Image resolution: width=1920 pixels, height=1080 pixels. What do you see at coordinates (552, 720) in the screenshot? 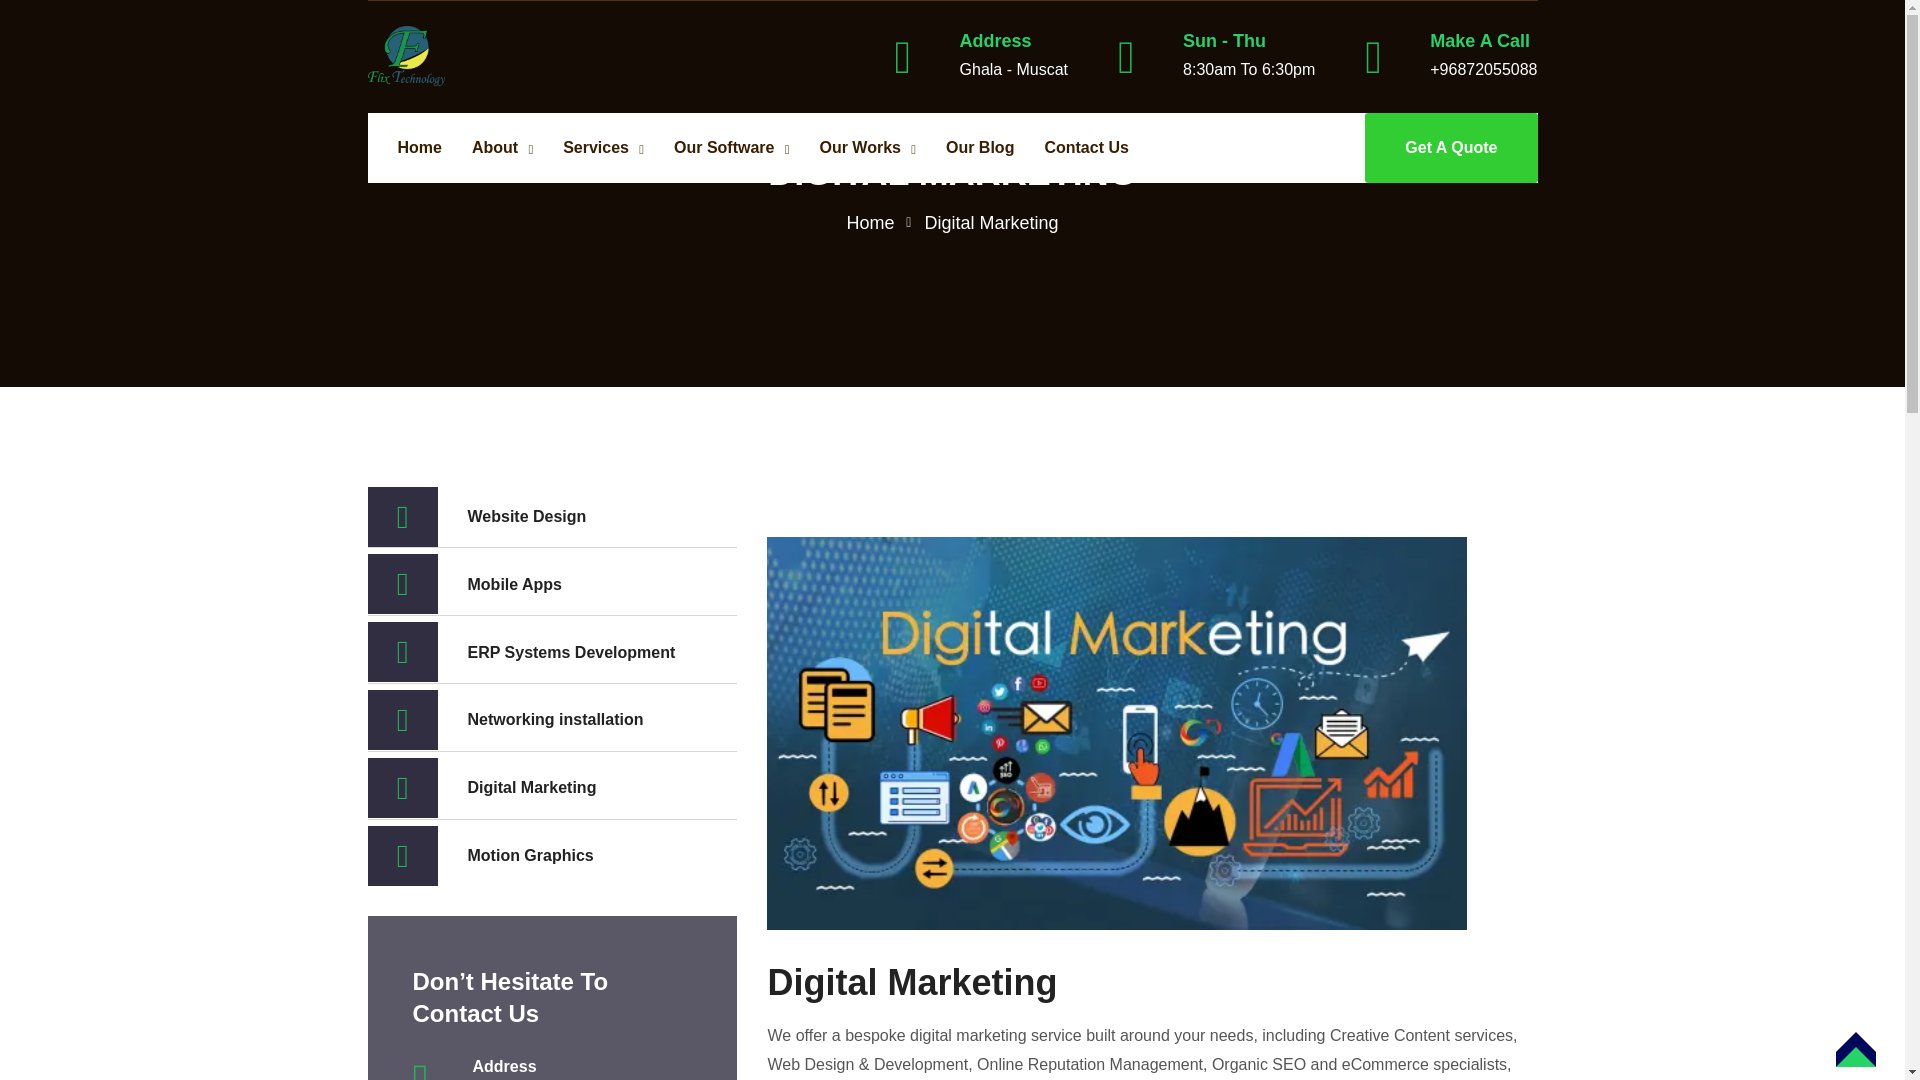
I see `Networking installation` at bounding box center [552, 720].